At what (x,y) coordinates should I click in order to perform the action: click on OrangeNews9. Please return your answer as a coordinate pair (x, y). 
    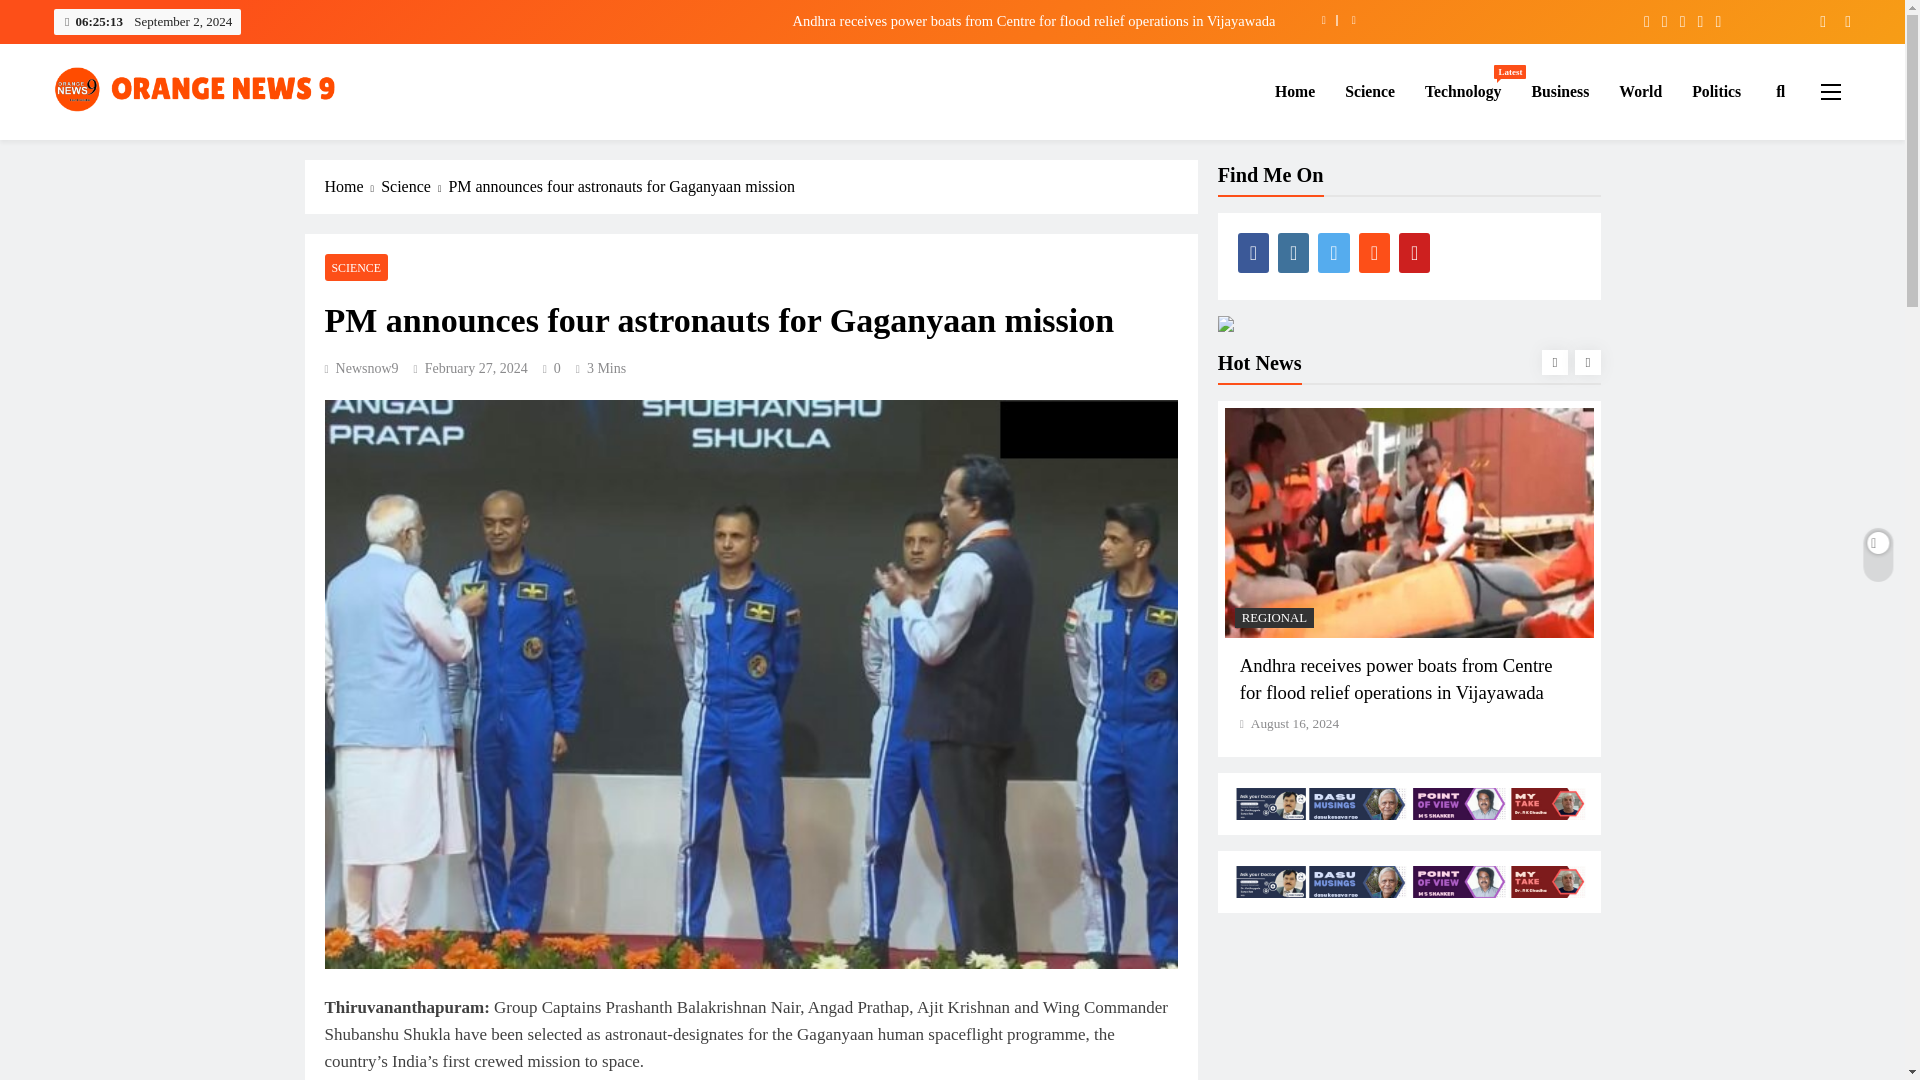
    Looking at the image, I should click on (146, 142).